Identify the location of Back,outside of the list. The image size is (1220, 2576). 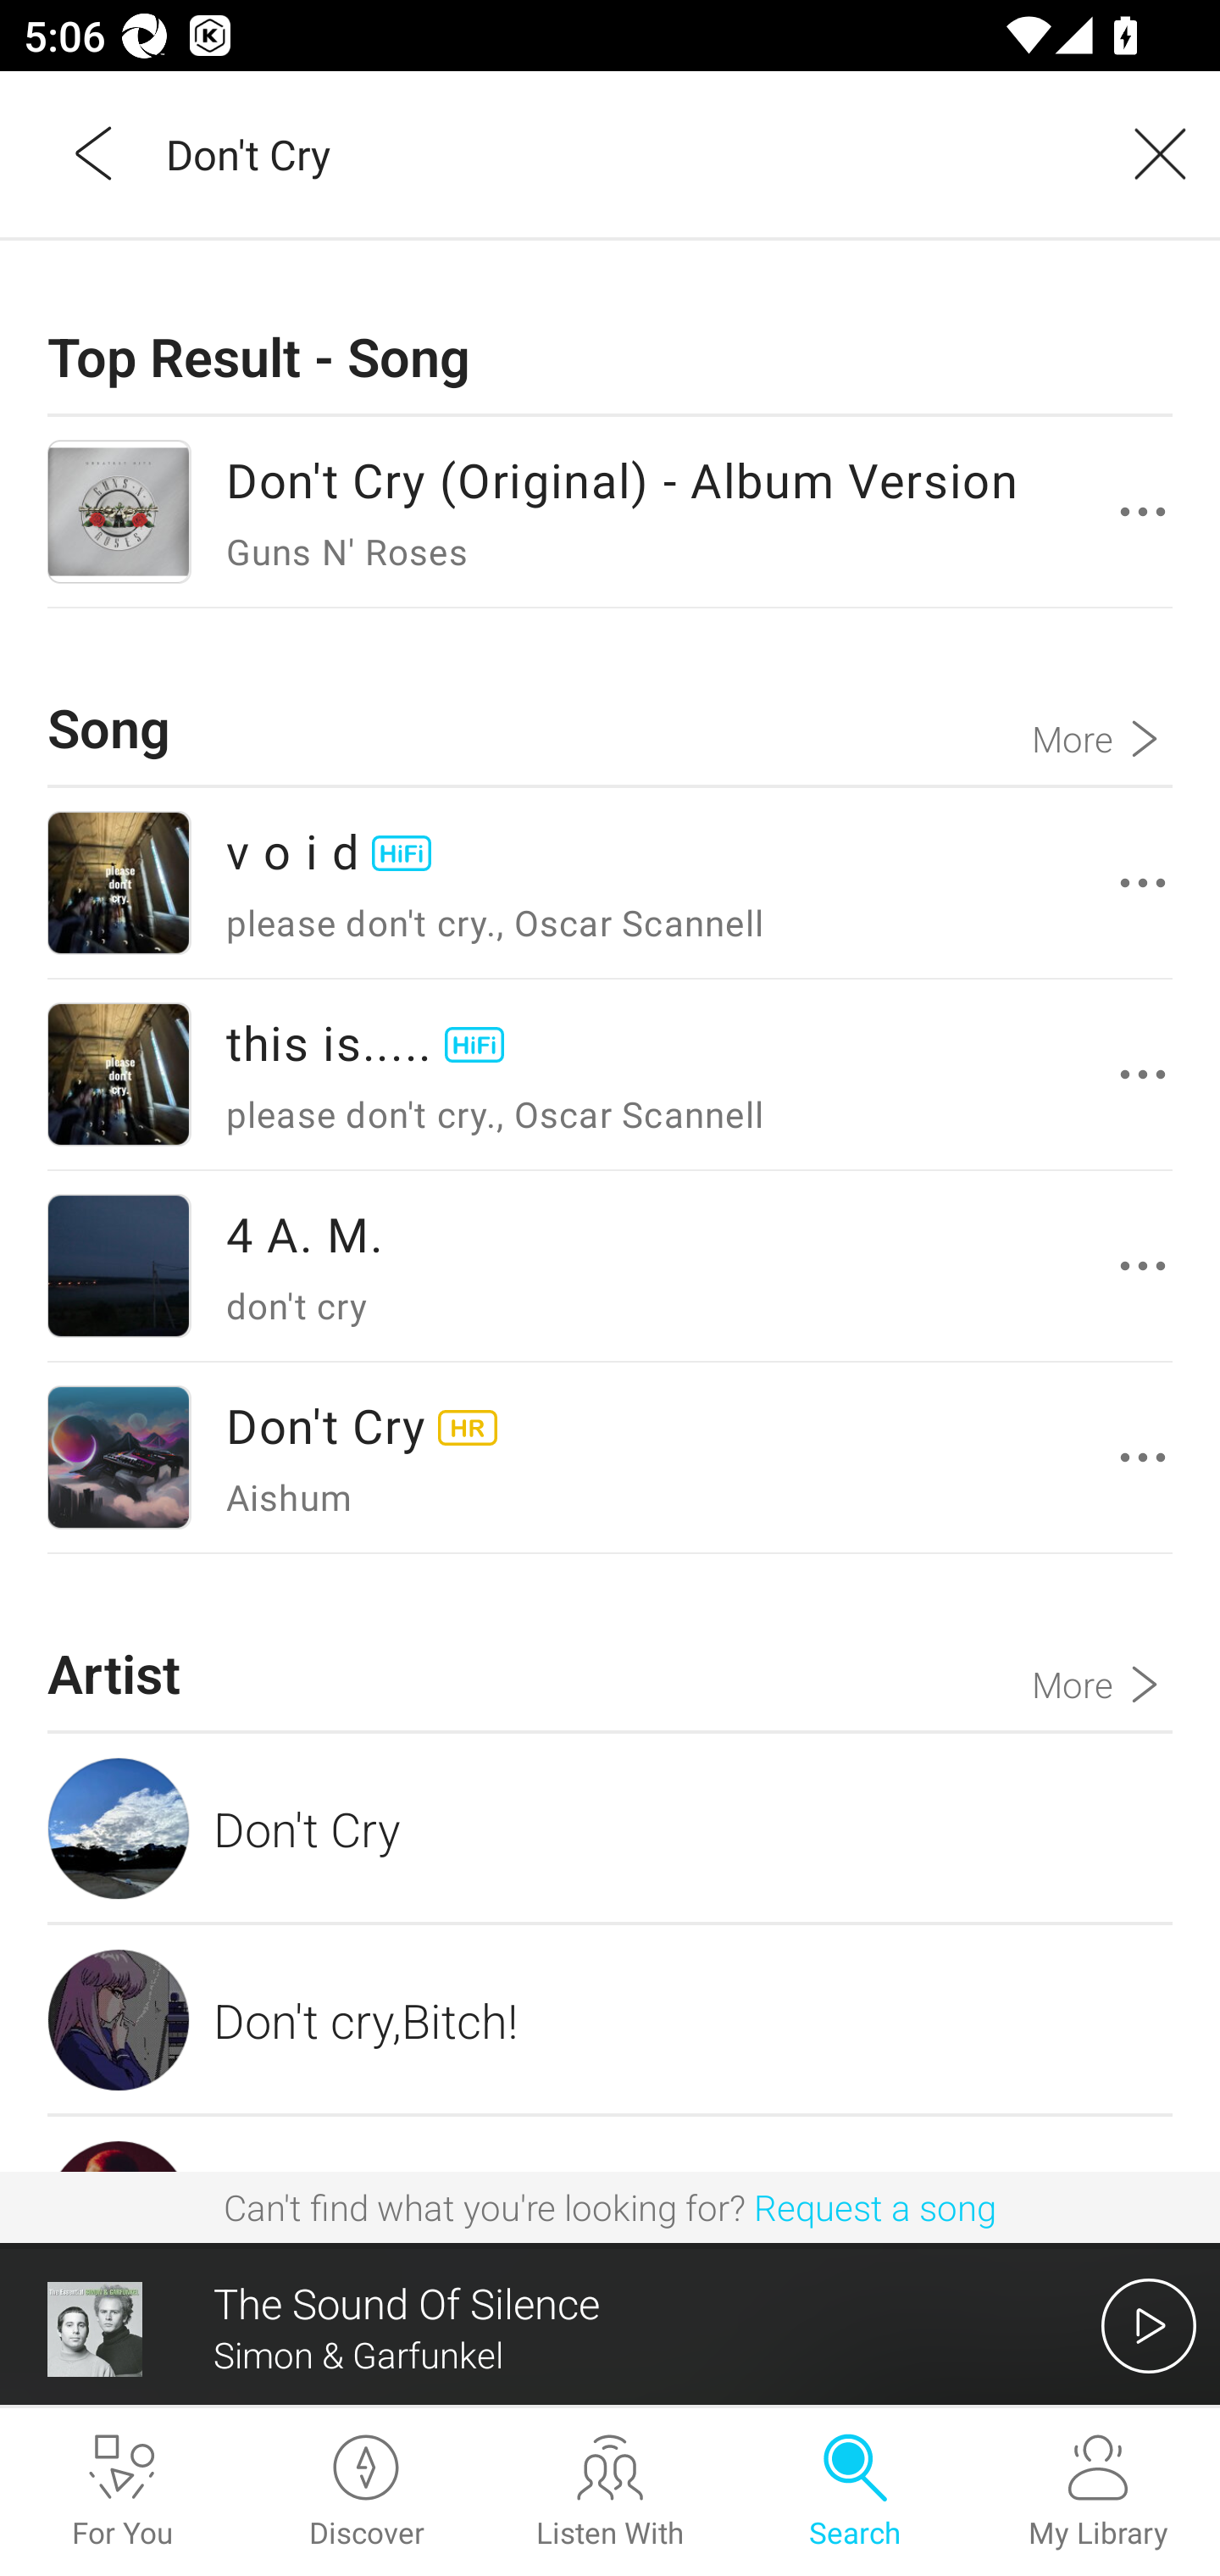
(95, 153).